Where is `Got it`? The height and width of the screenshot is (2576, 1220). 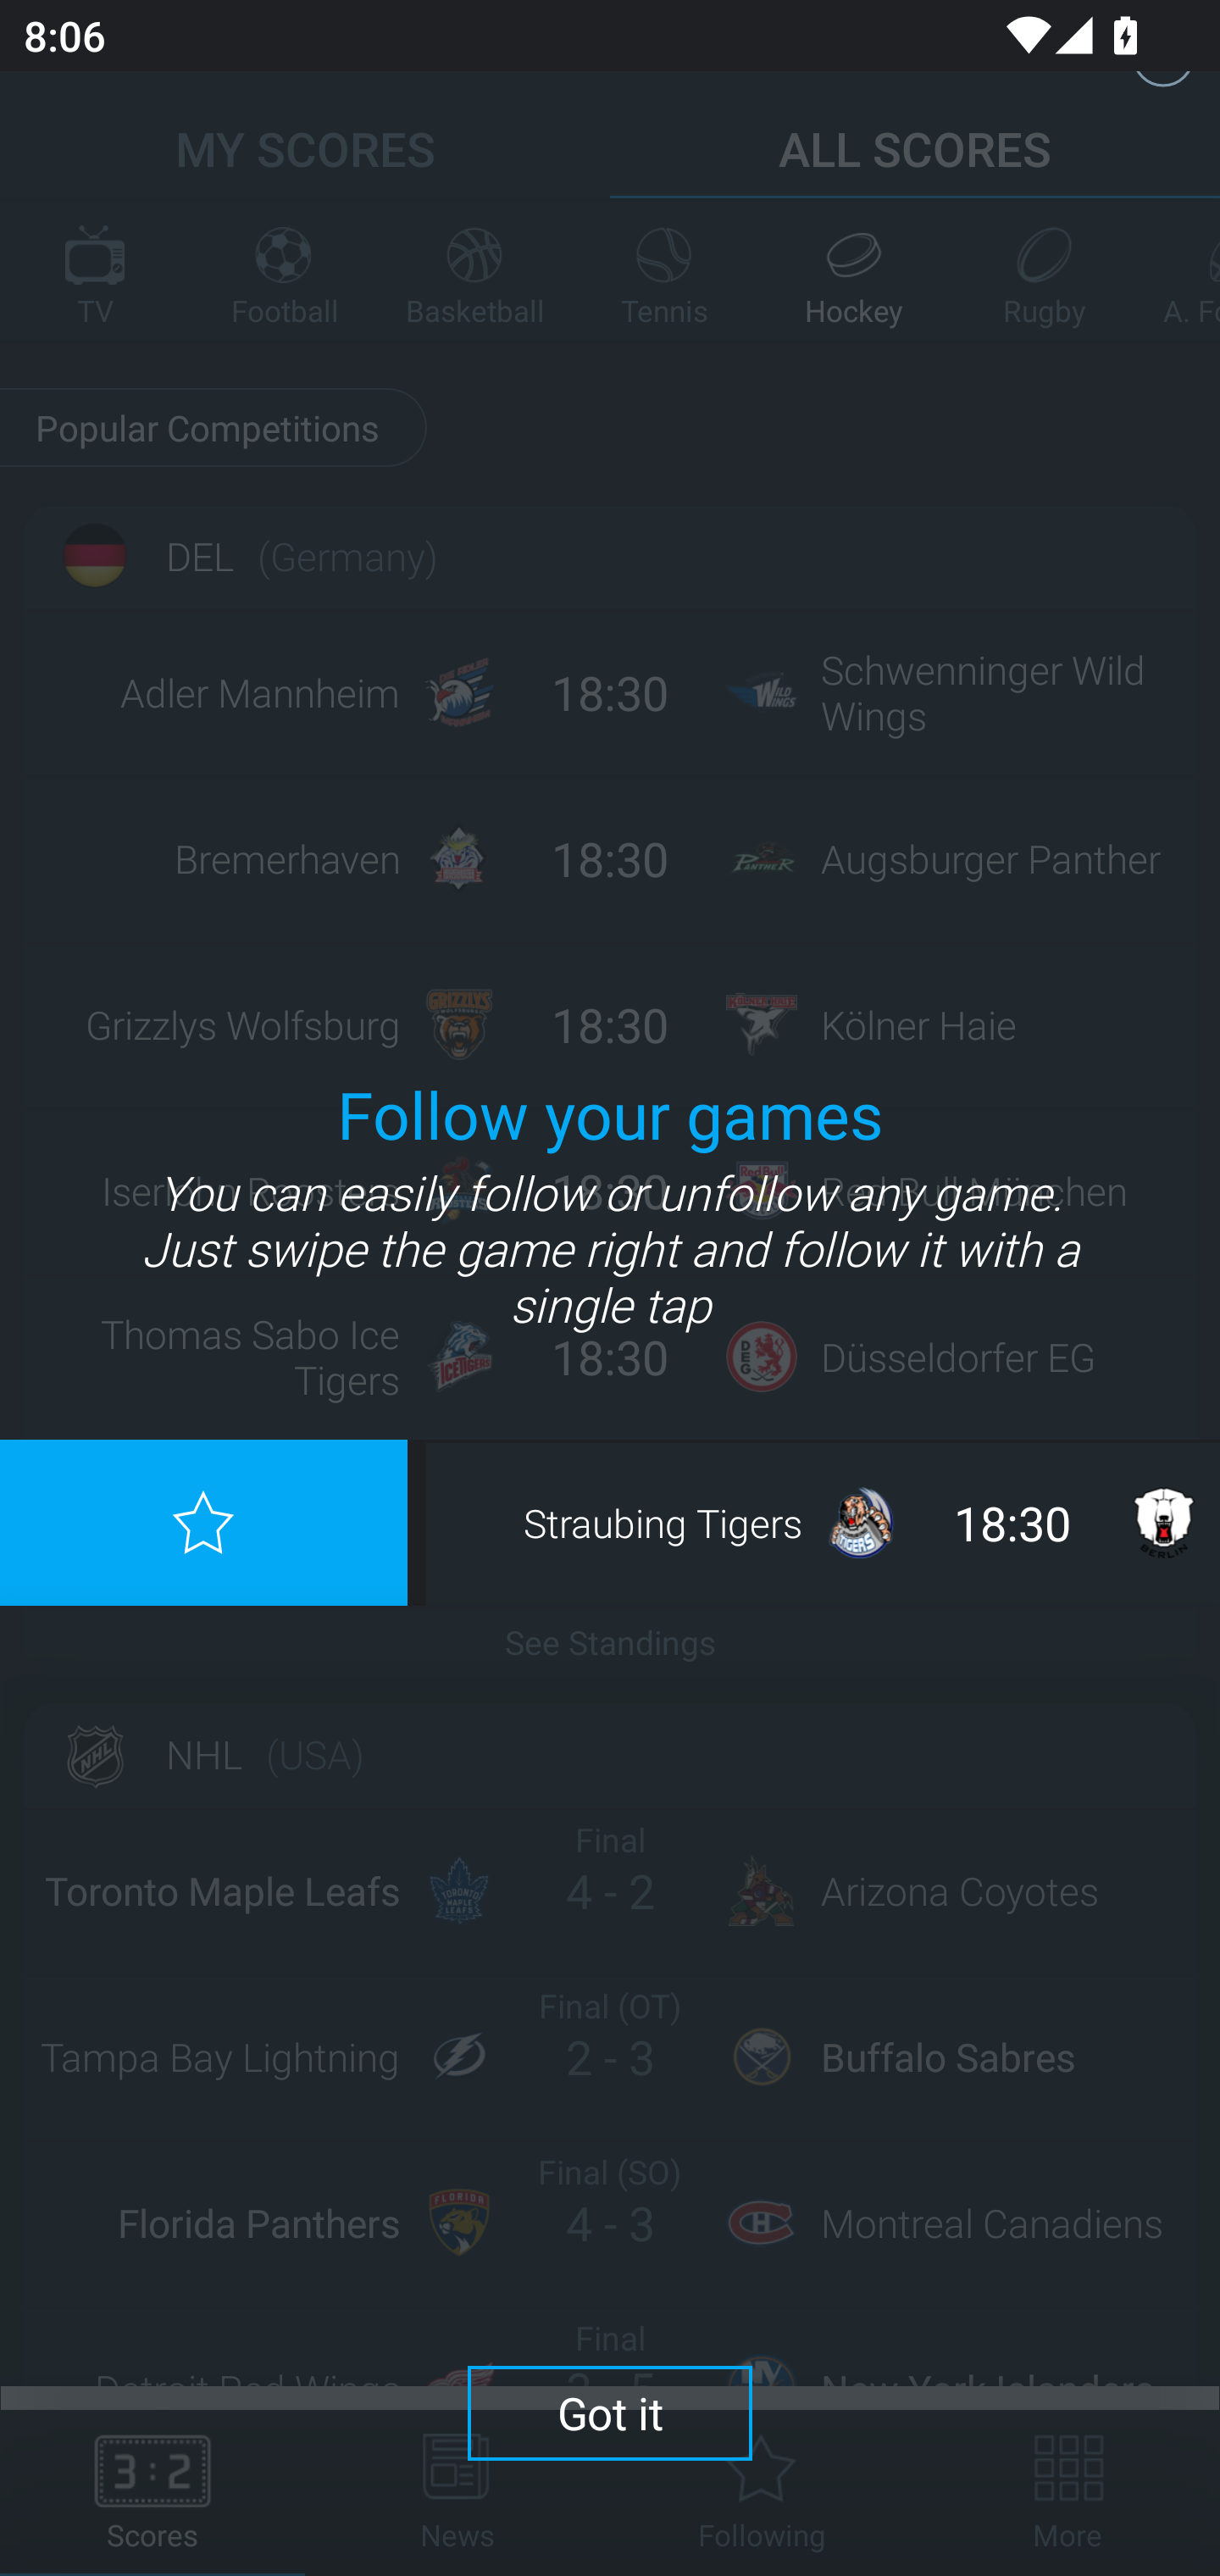
Got it is located at coordinates (610, 2412).